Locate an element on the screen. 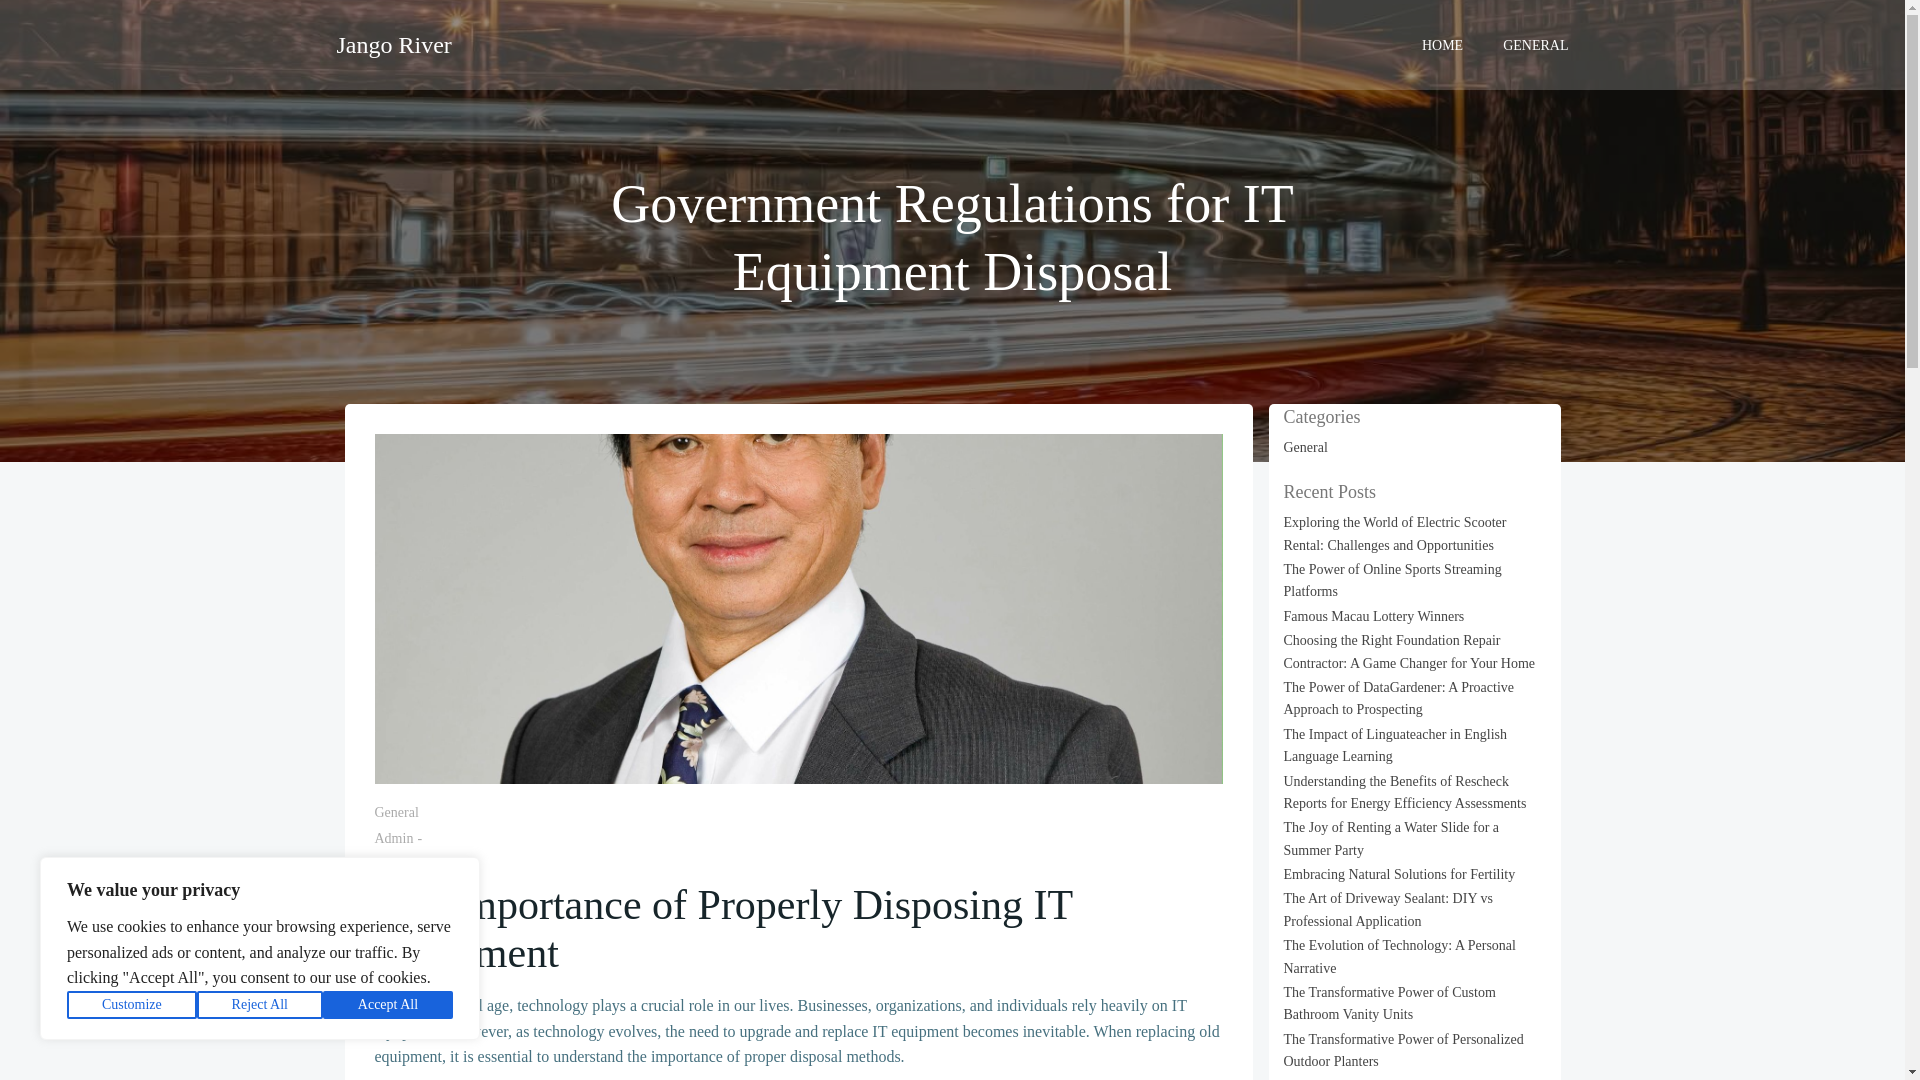 The image size is (1920, 1080). General is located at coordinates (1306, 446).